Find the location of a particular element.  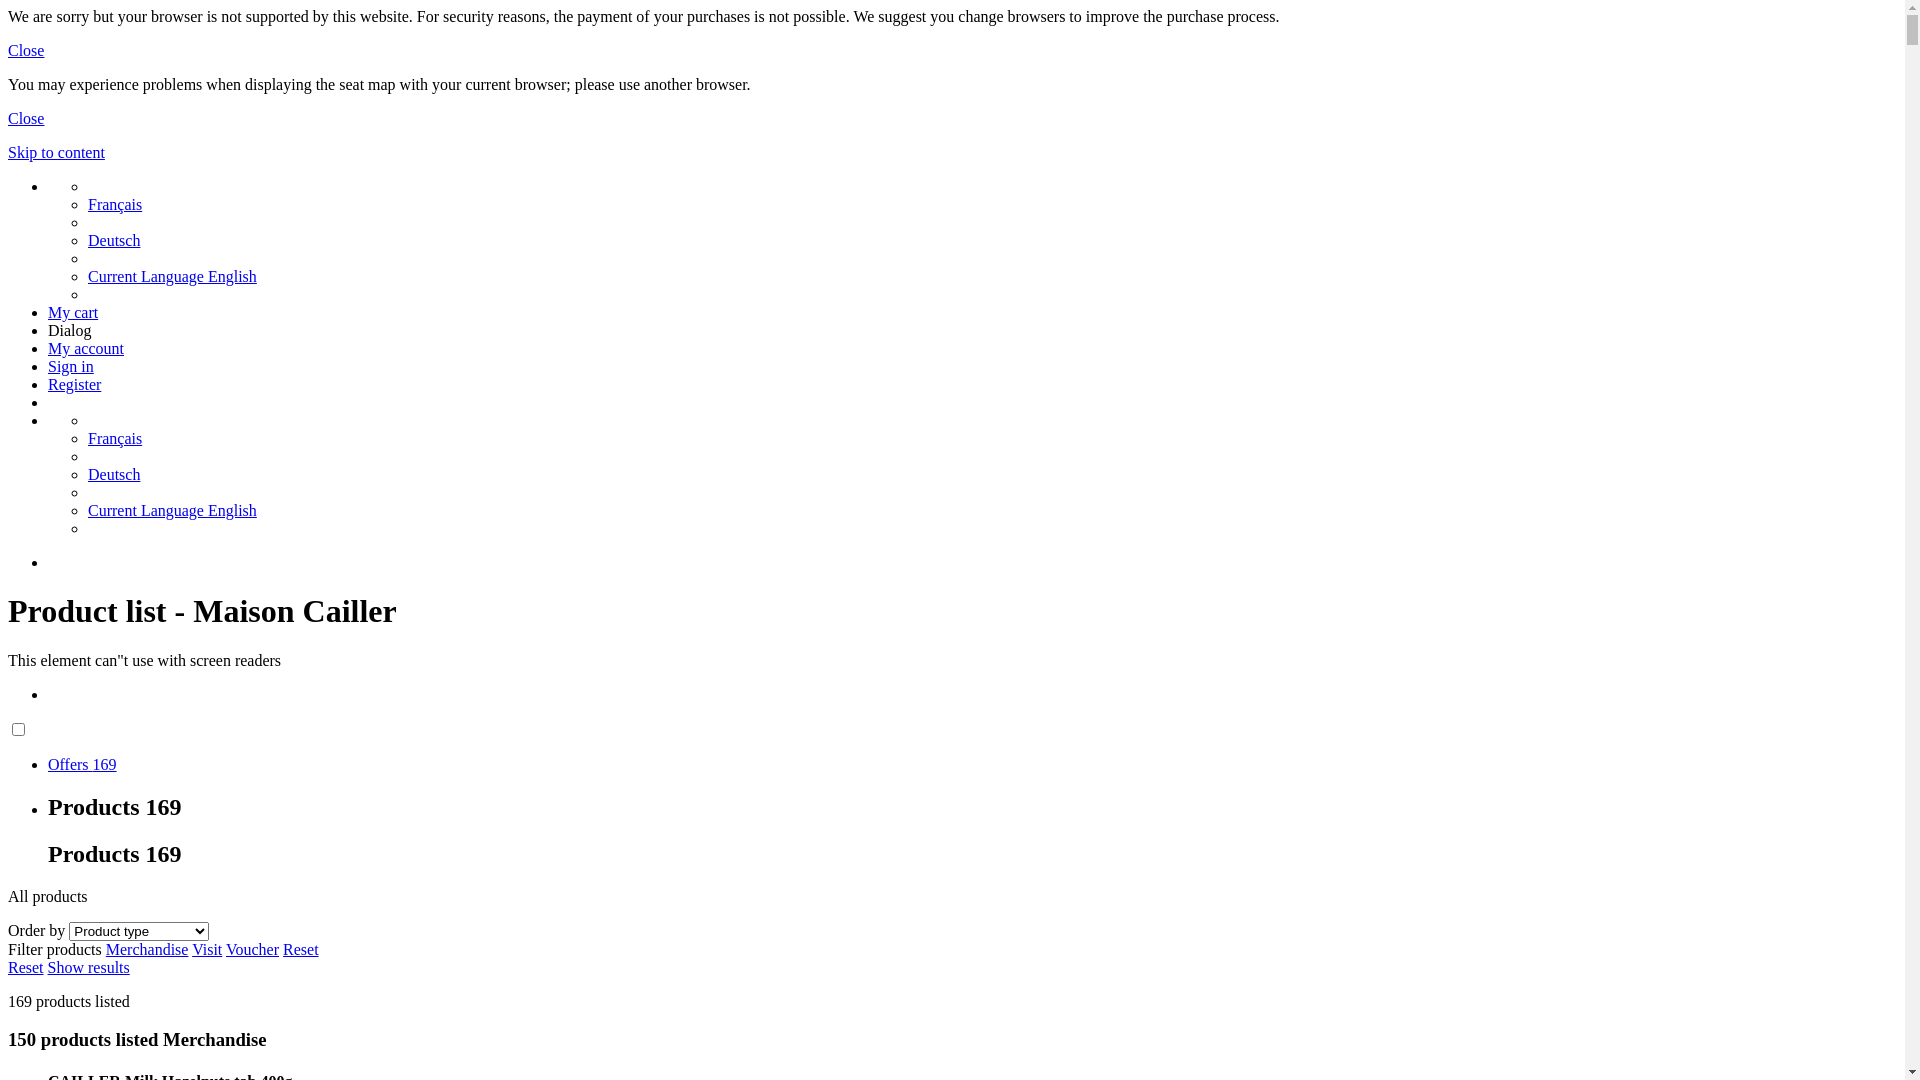

Offers 169 is located at coordinates (82, 764).